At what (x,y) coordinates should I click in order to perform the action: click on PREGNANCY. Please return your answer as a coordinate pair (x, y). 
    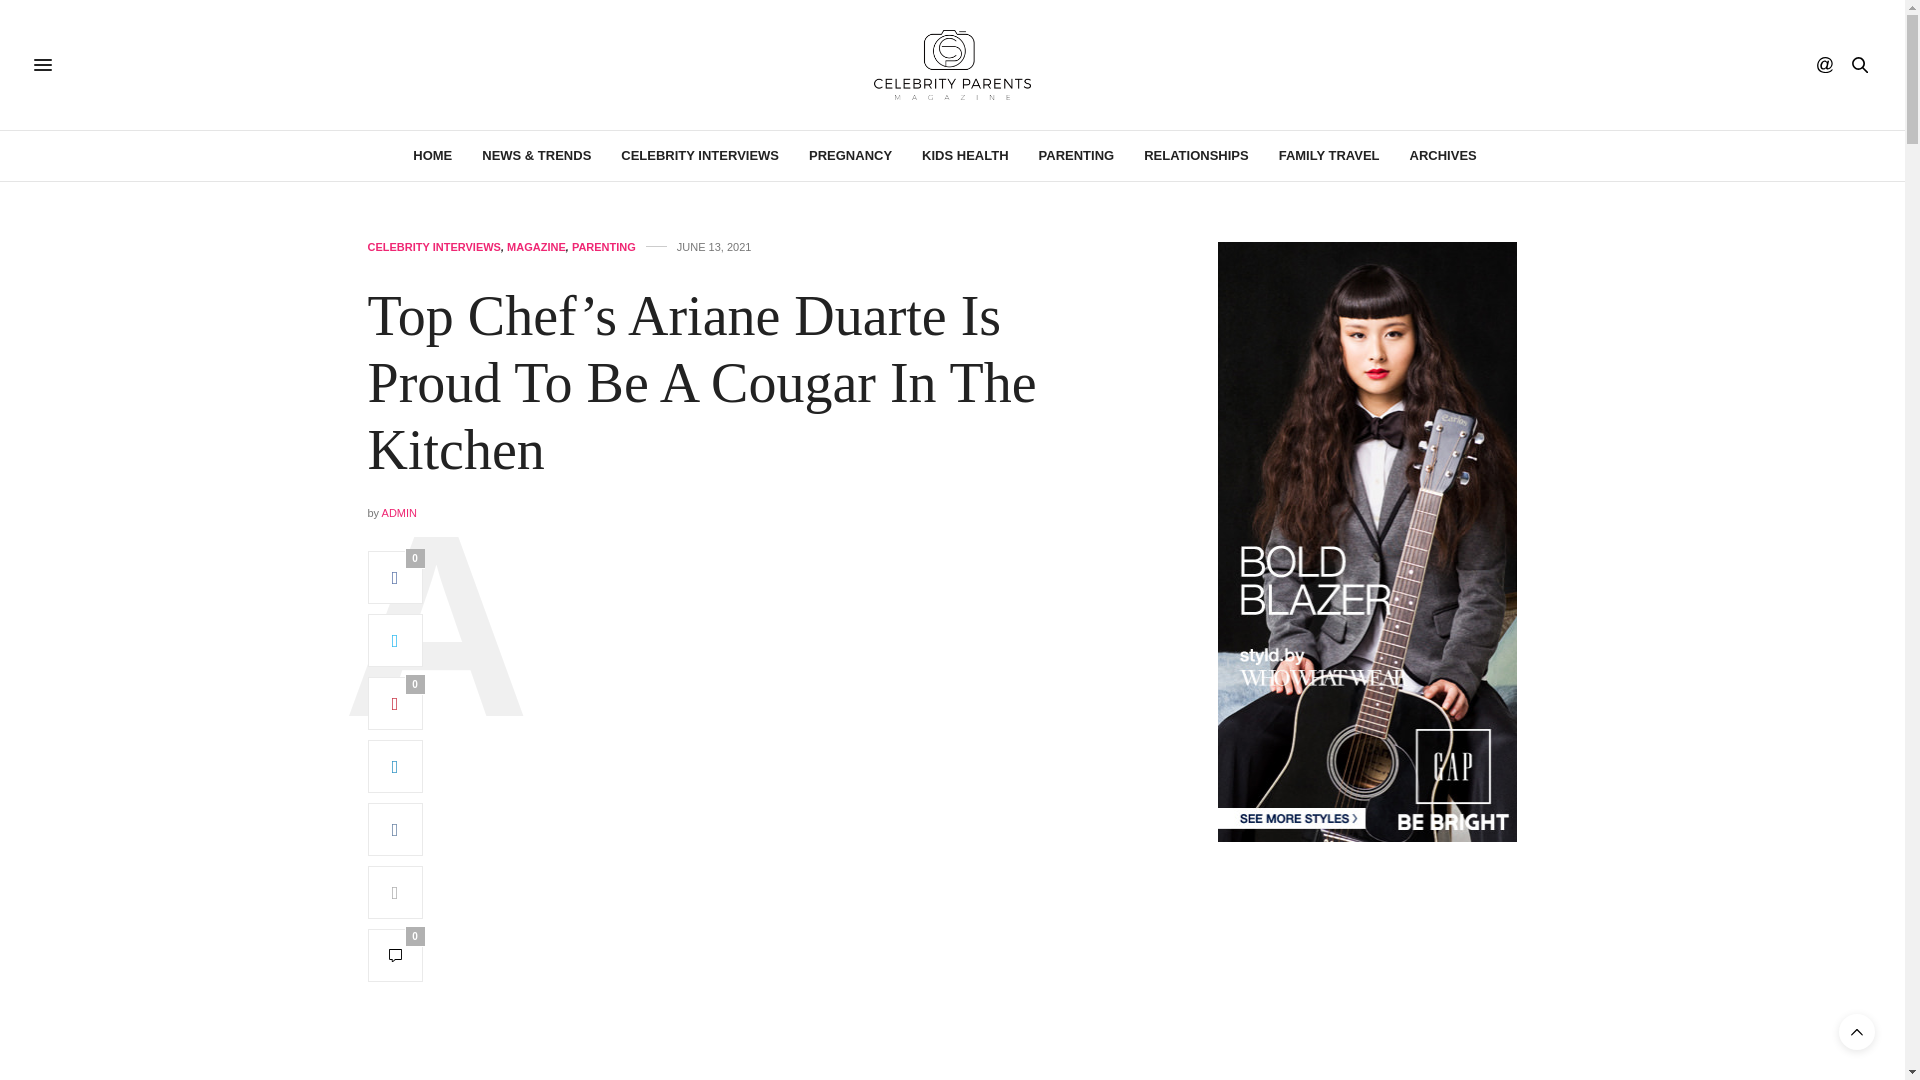
    Looking at the image, I should click on (850, 156).